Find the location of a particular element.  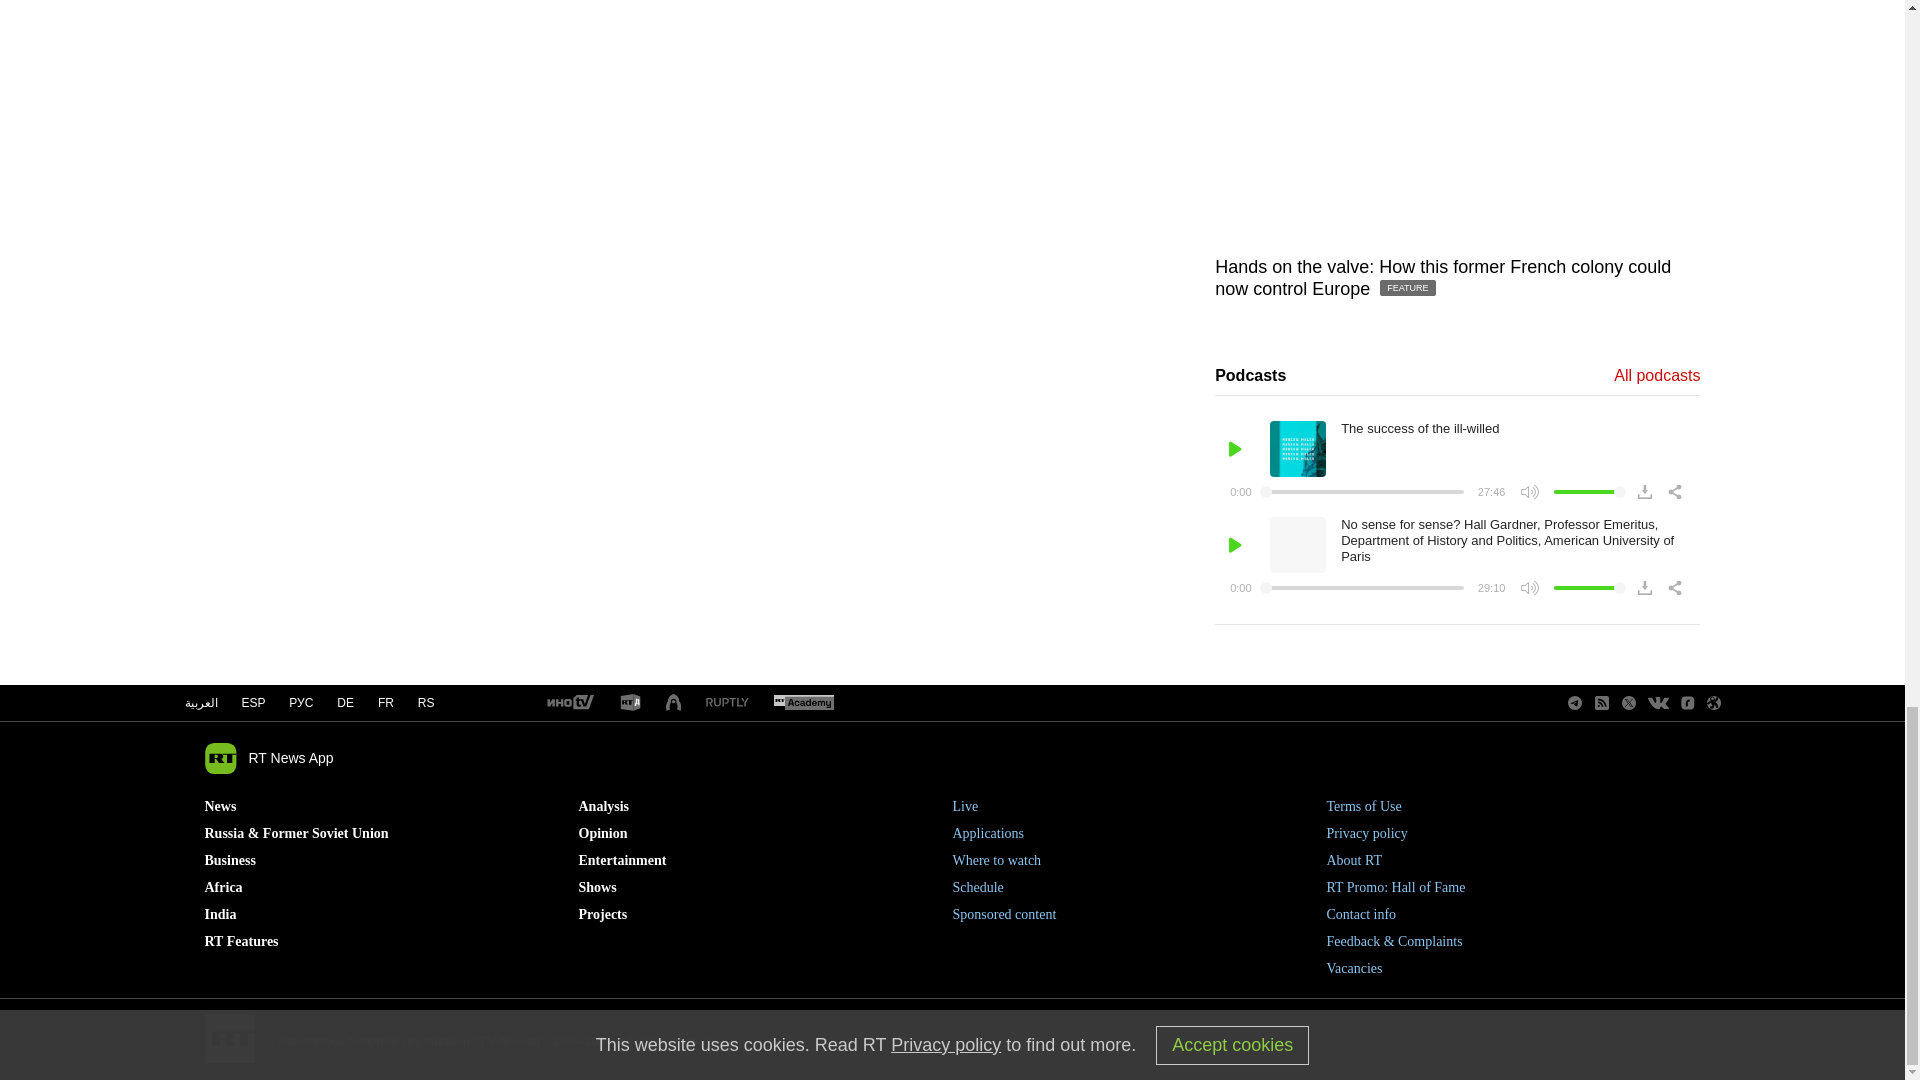

RT  is located at coordinates (569, 703).